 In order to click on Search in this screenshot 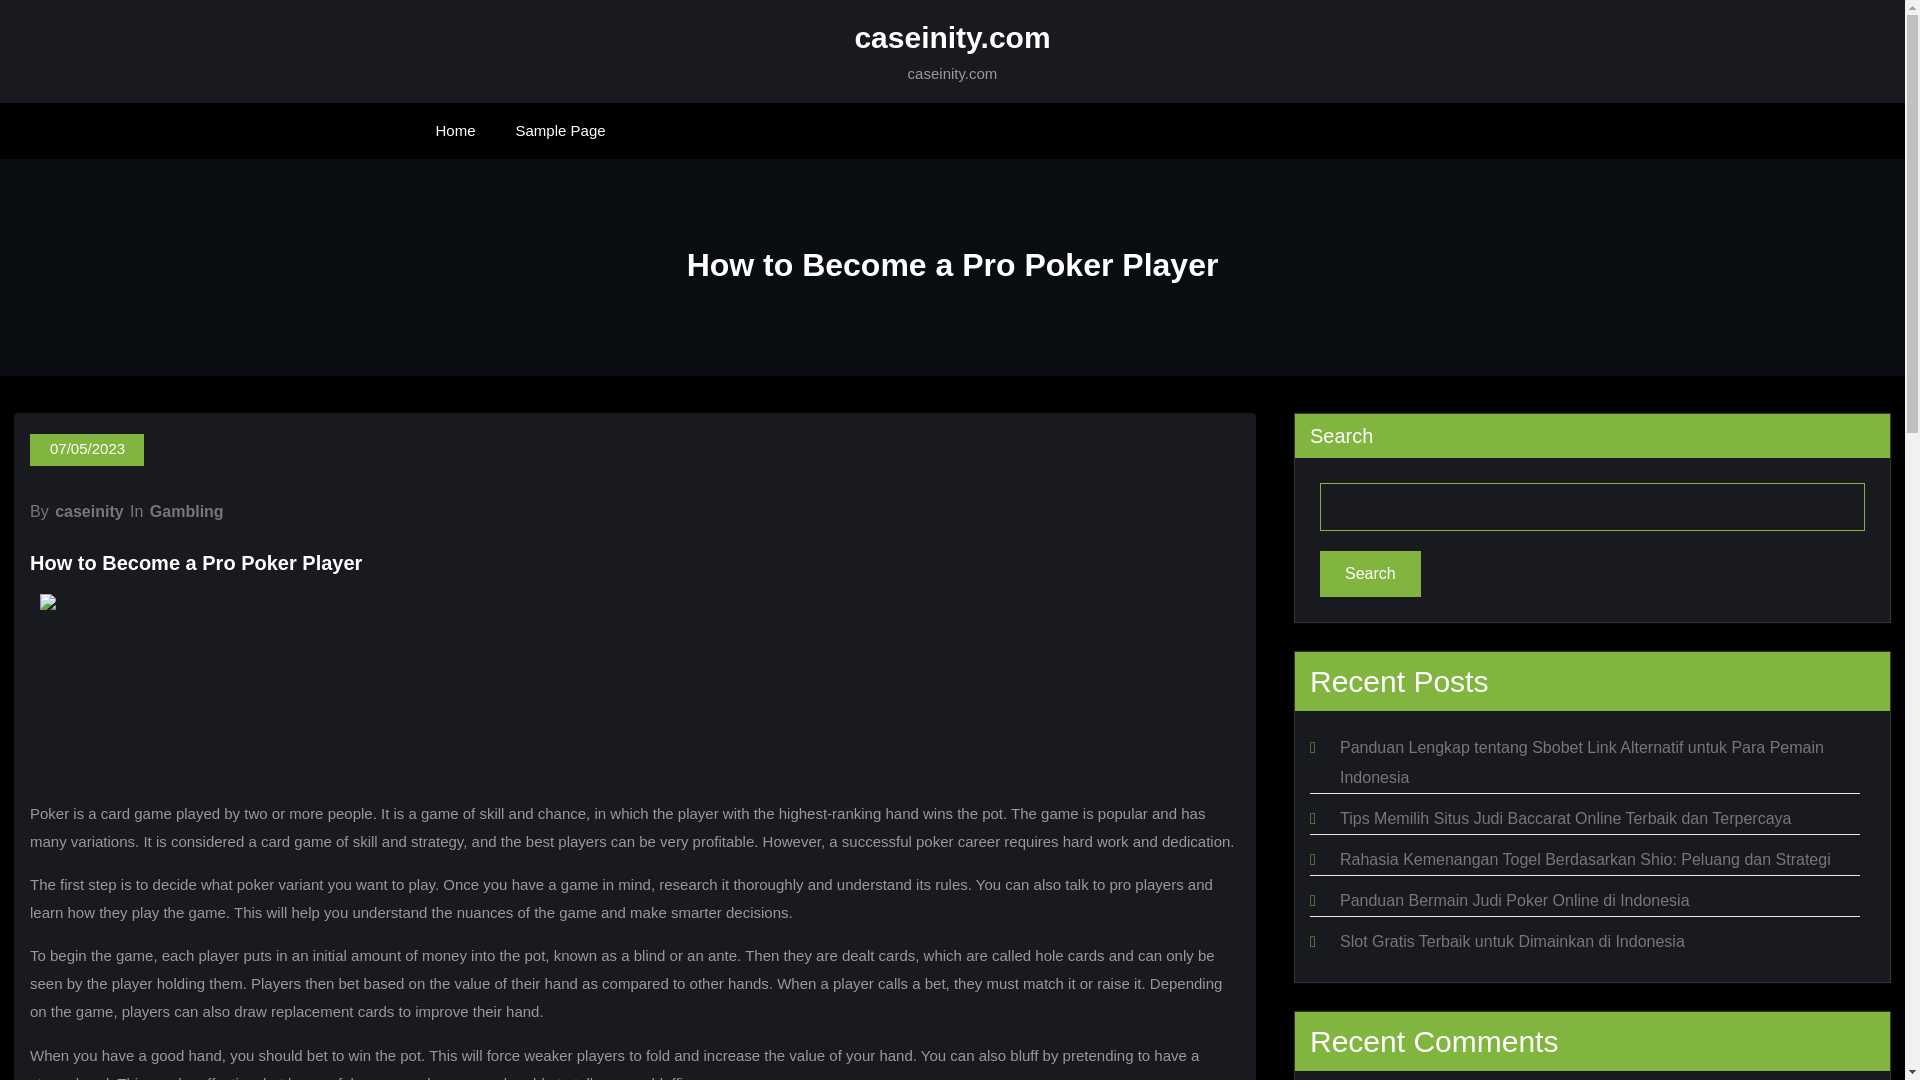, I will do `click(1370, 574)`.